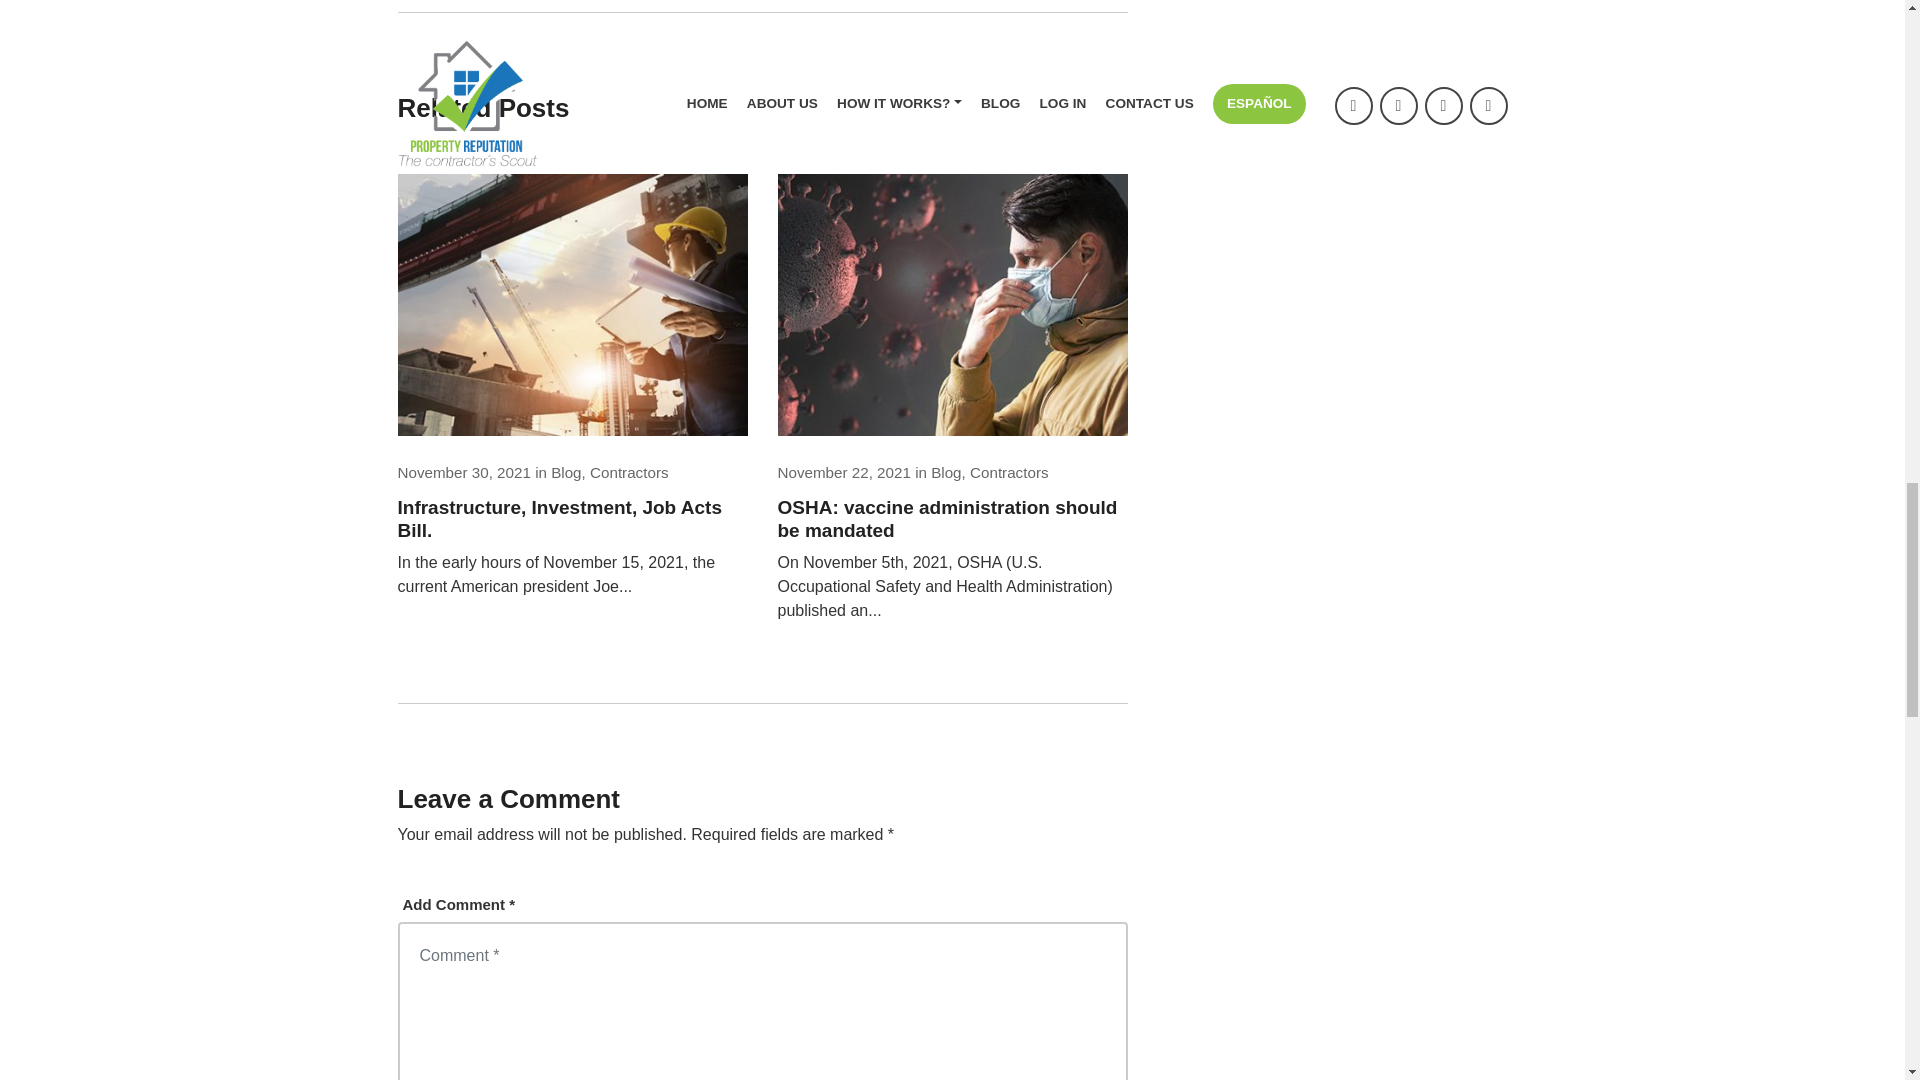 The image size is (1920, 1080). I want to click on Contractors, so click(1008, 472).